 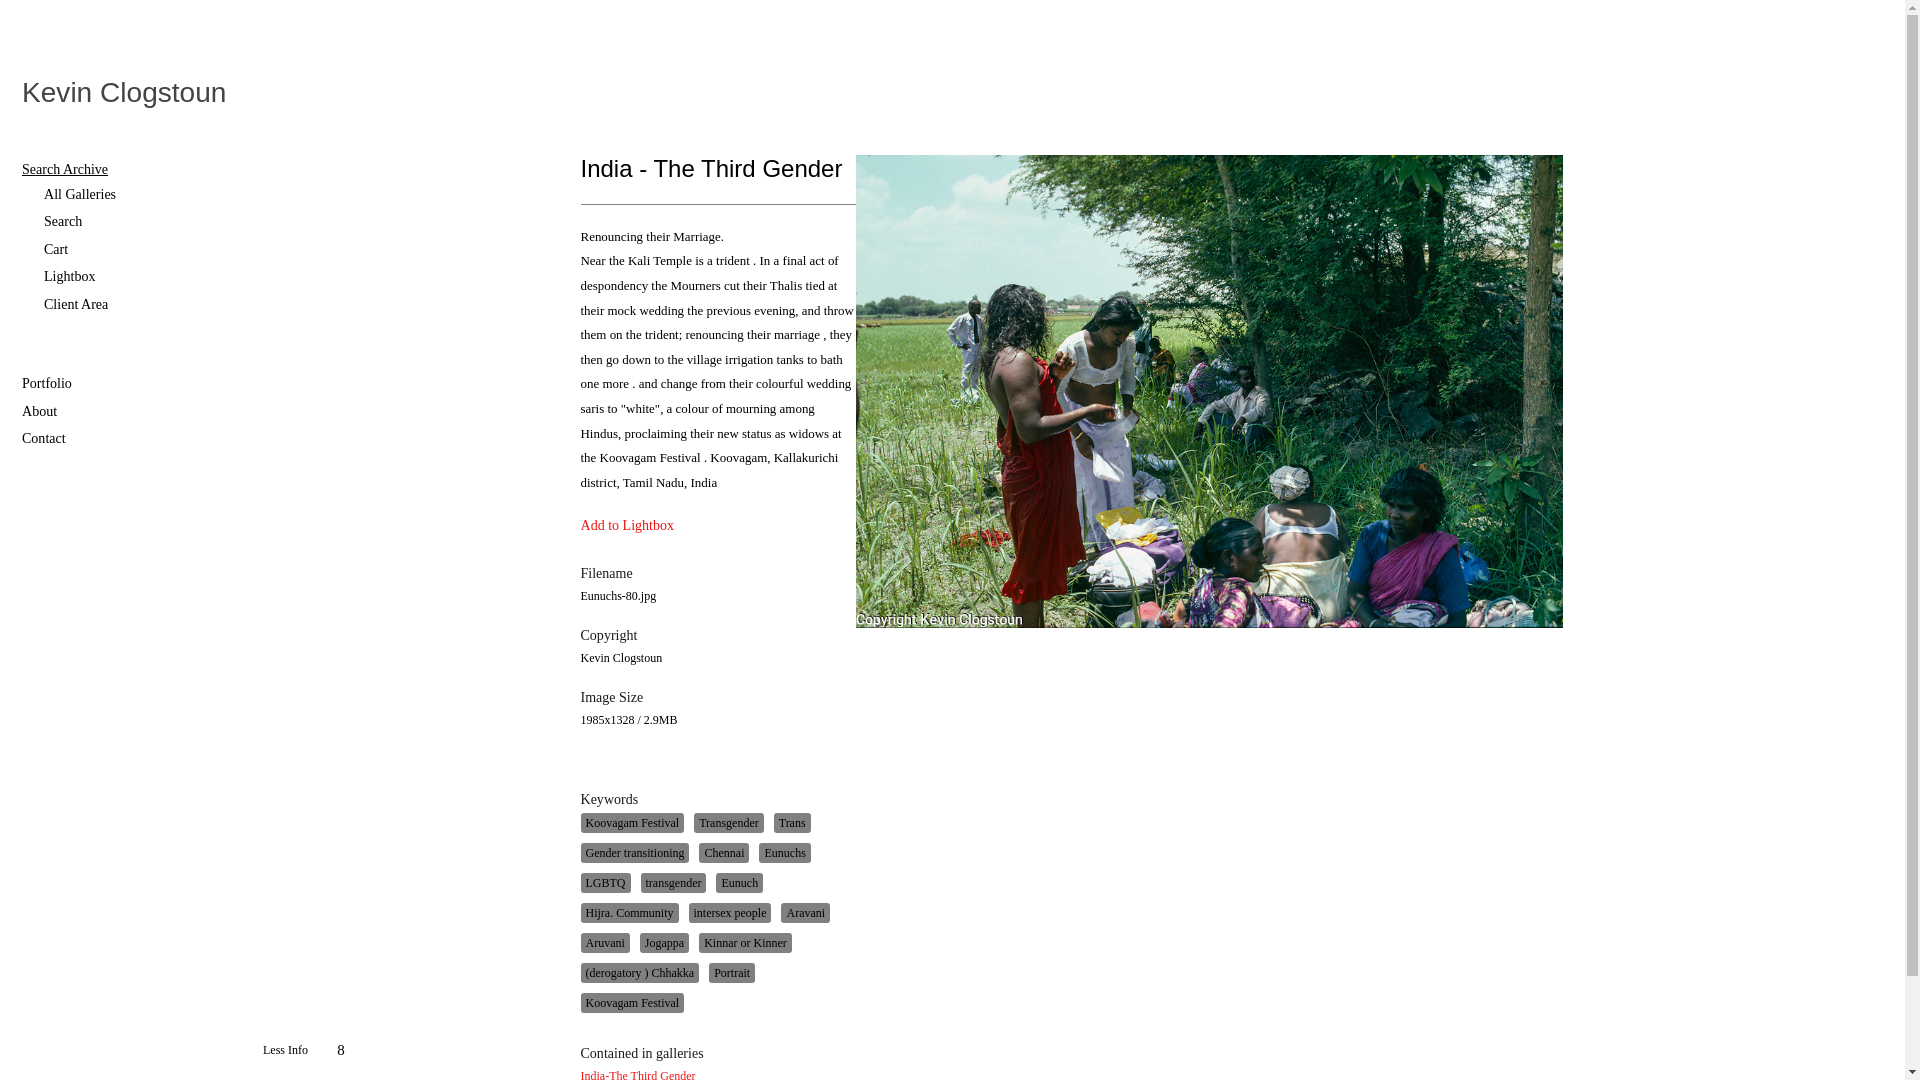 What do you see at coordinates (634, 852) in the screenshot?
I see `Gender transitioning` at bounding box center [634, 852].